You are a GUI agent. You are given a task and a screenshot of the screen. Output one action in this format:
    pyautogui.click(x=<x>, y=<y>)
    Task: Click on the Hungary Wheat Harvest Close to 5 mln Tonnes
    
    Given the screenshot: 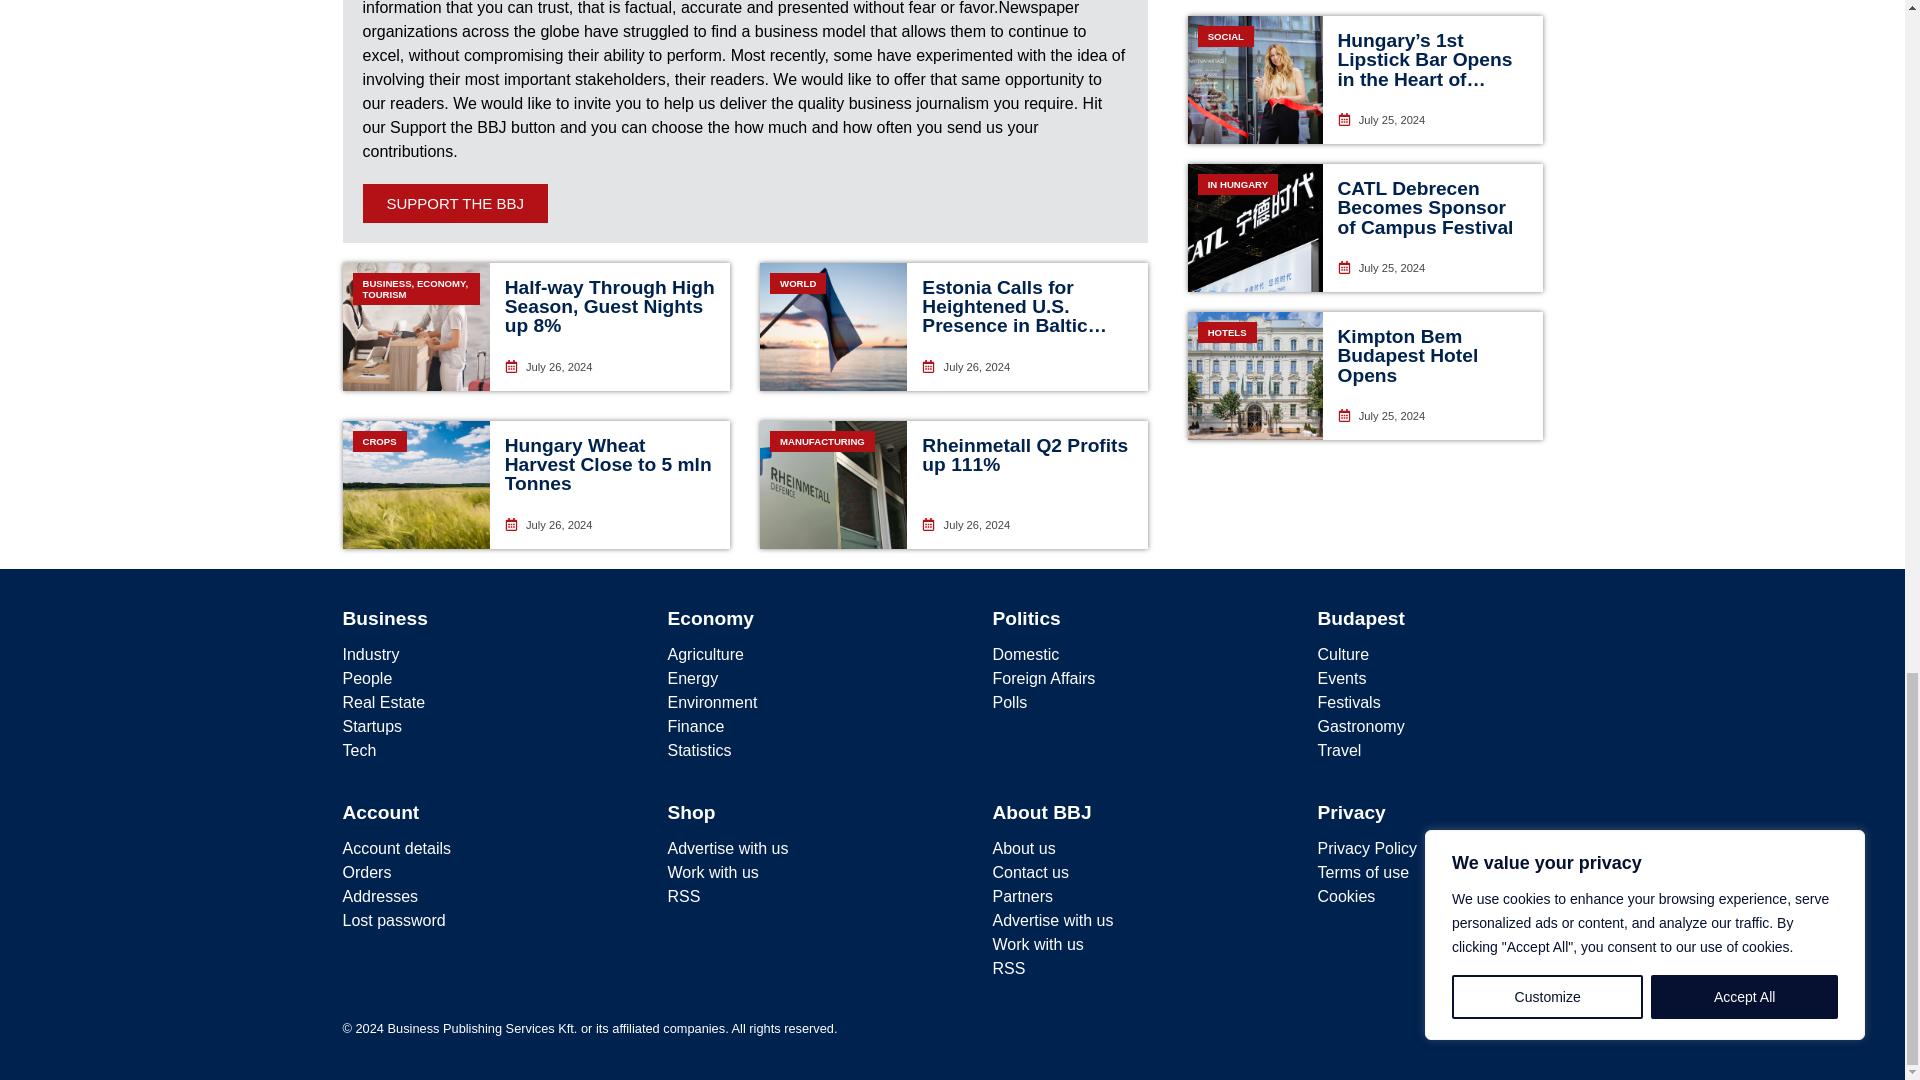 What is the action you would take?
    pyautogui.click(x=608, y=464)
    